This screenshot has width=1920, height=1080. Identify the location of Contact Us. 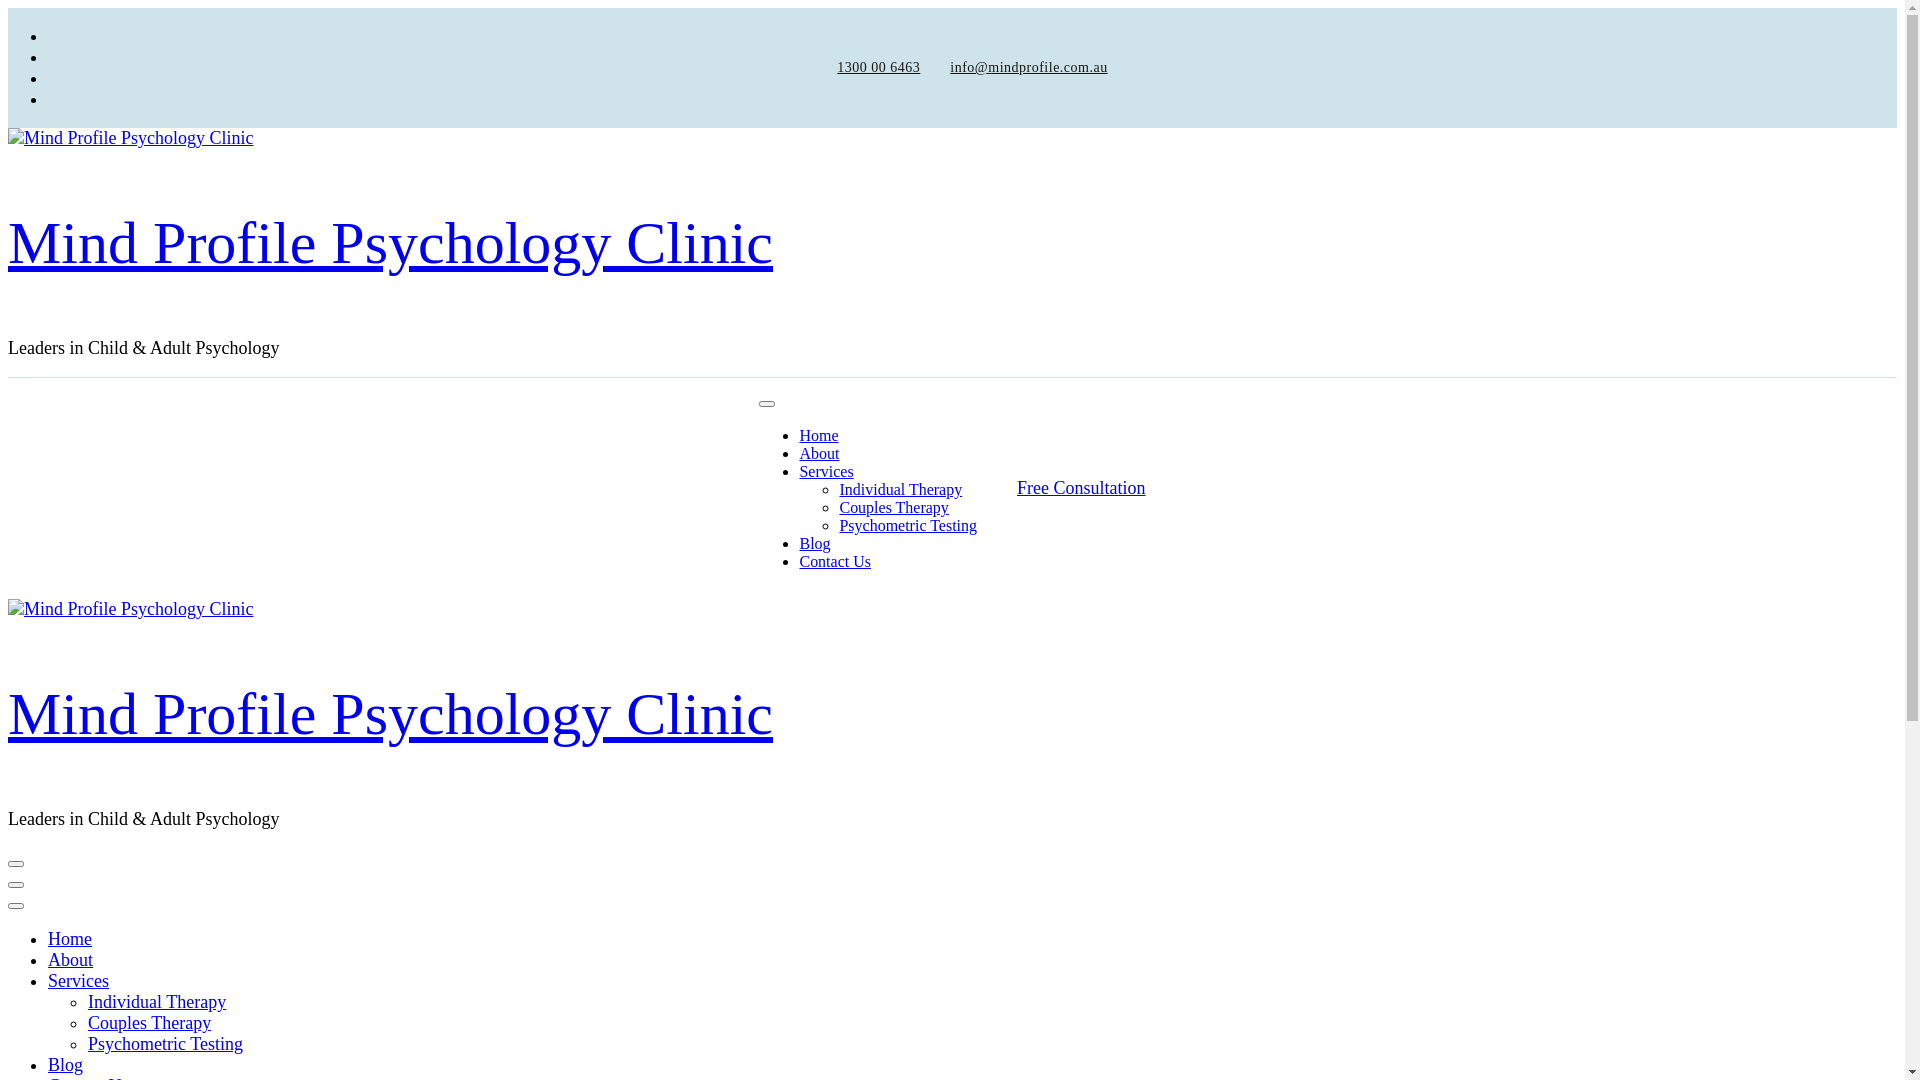
(834, 562).